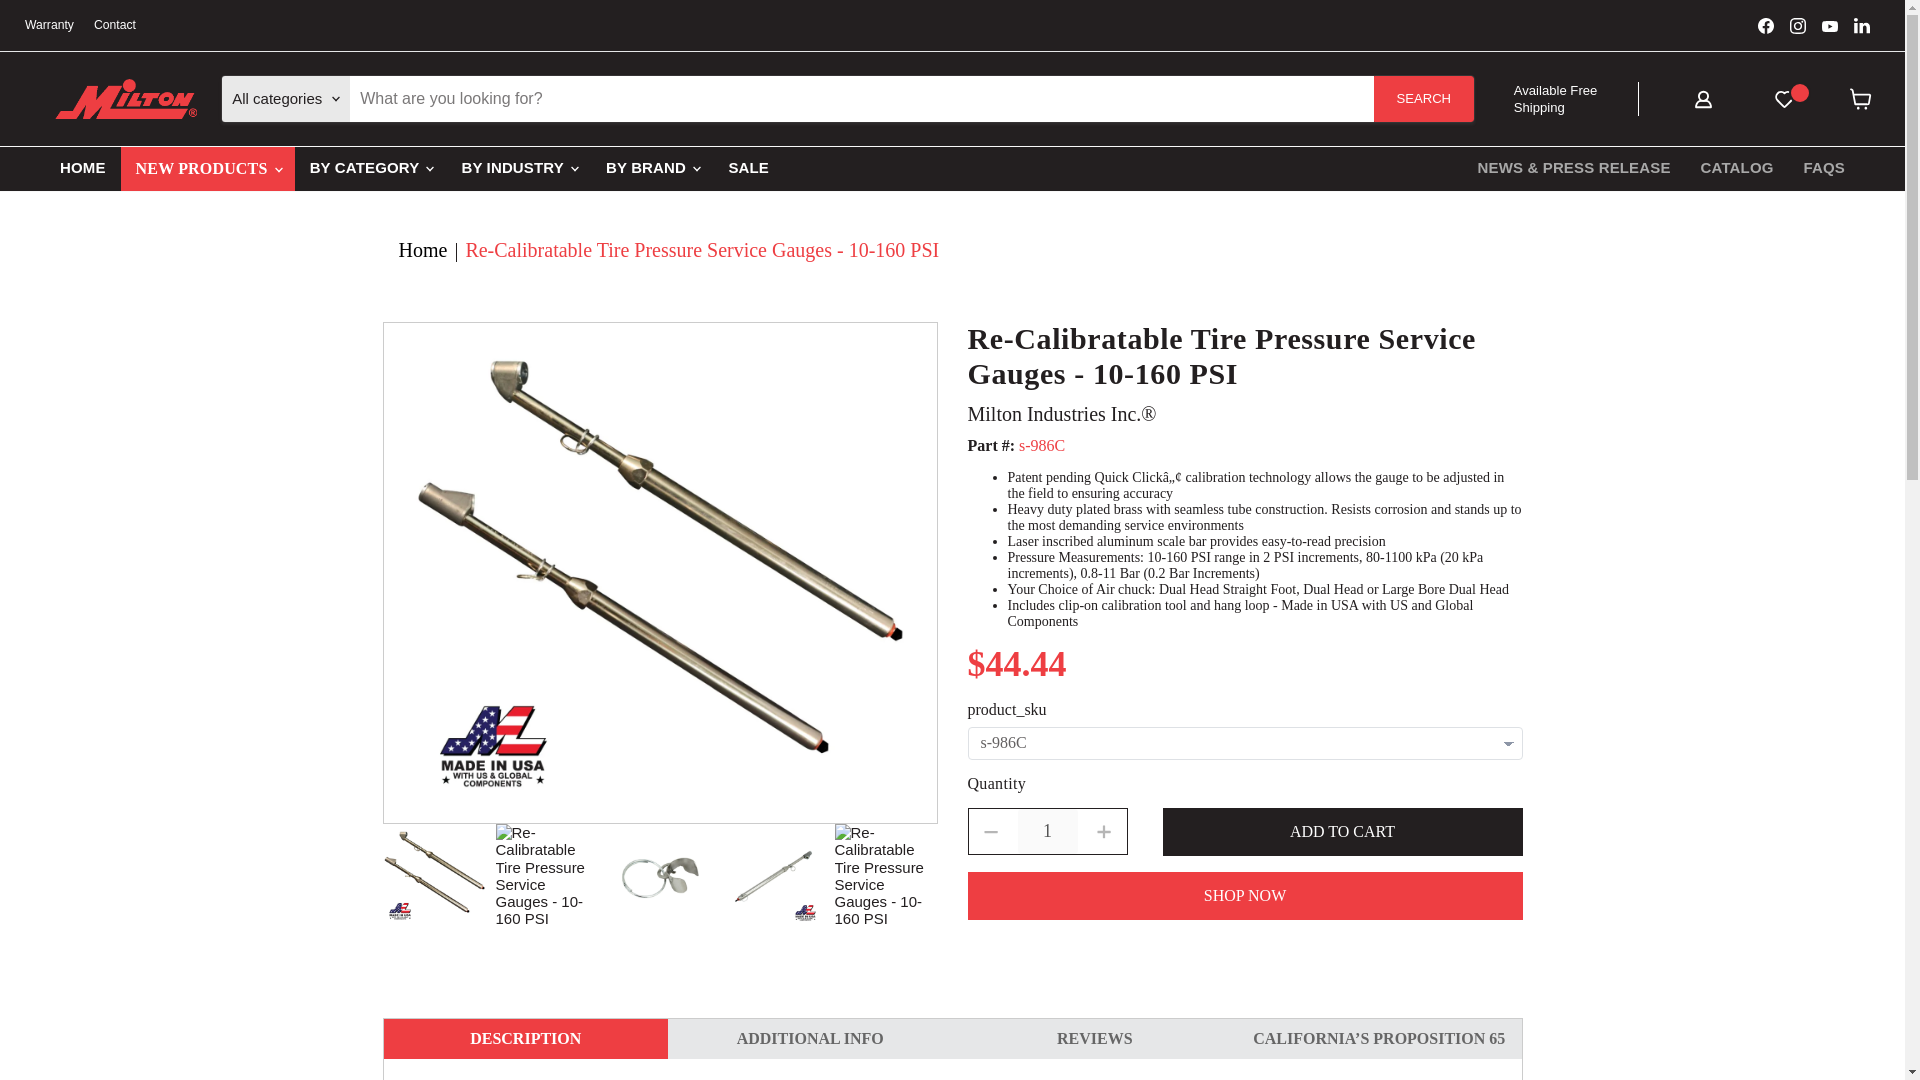 The width and height of the screenshot is (1920, 1080). What do you see at coordinates (82, 166) in the screenshot?
I see `HOME` at bounding box center [82, 166].